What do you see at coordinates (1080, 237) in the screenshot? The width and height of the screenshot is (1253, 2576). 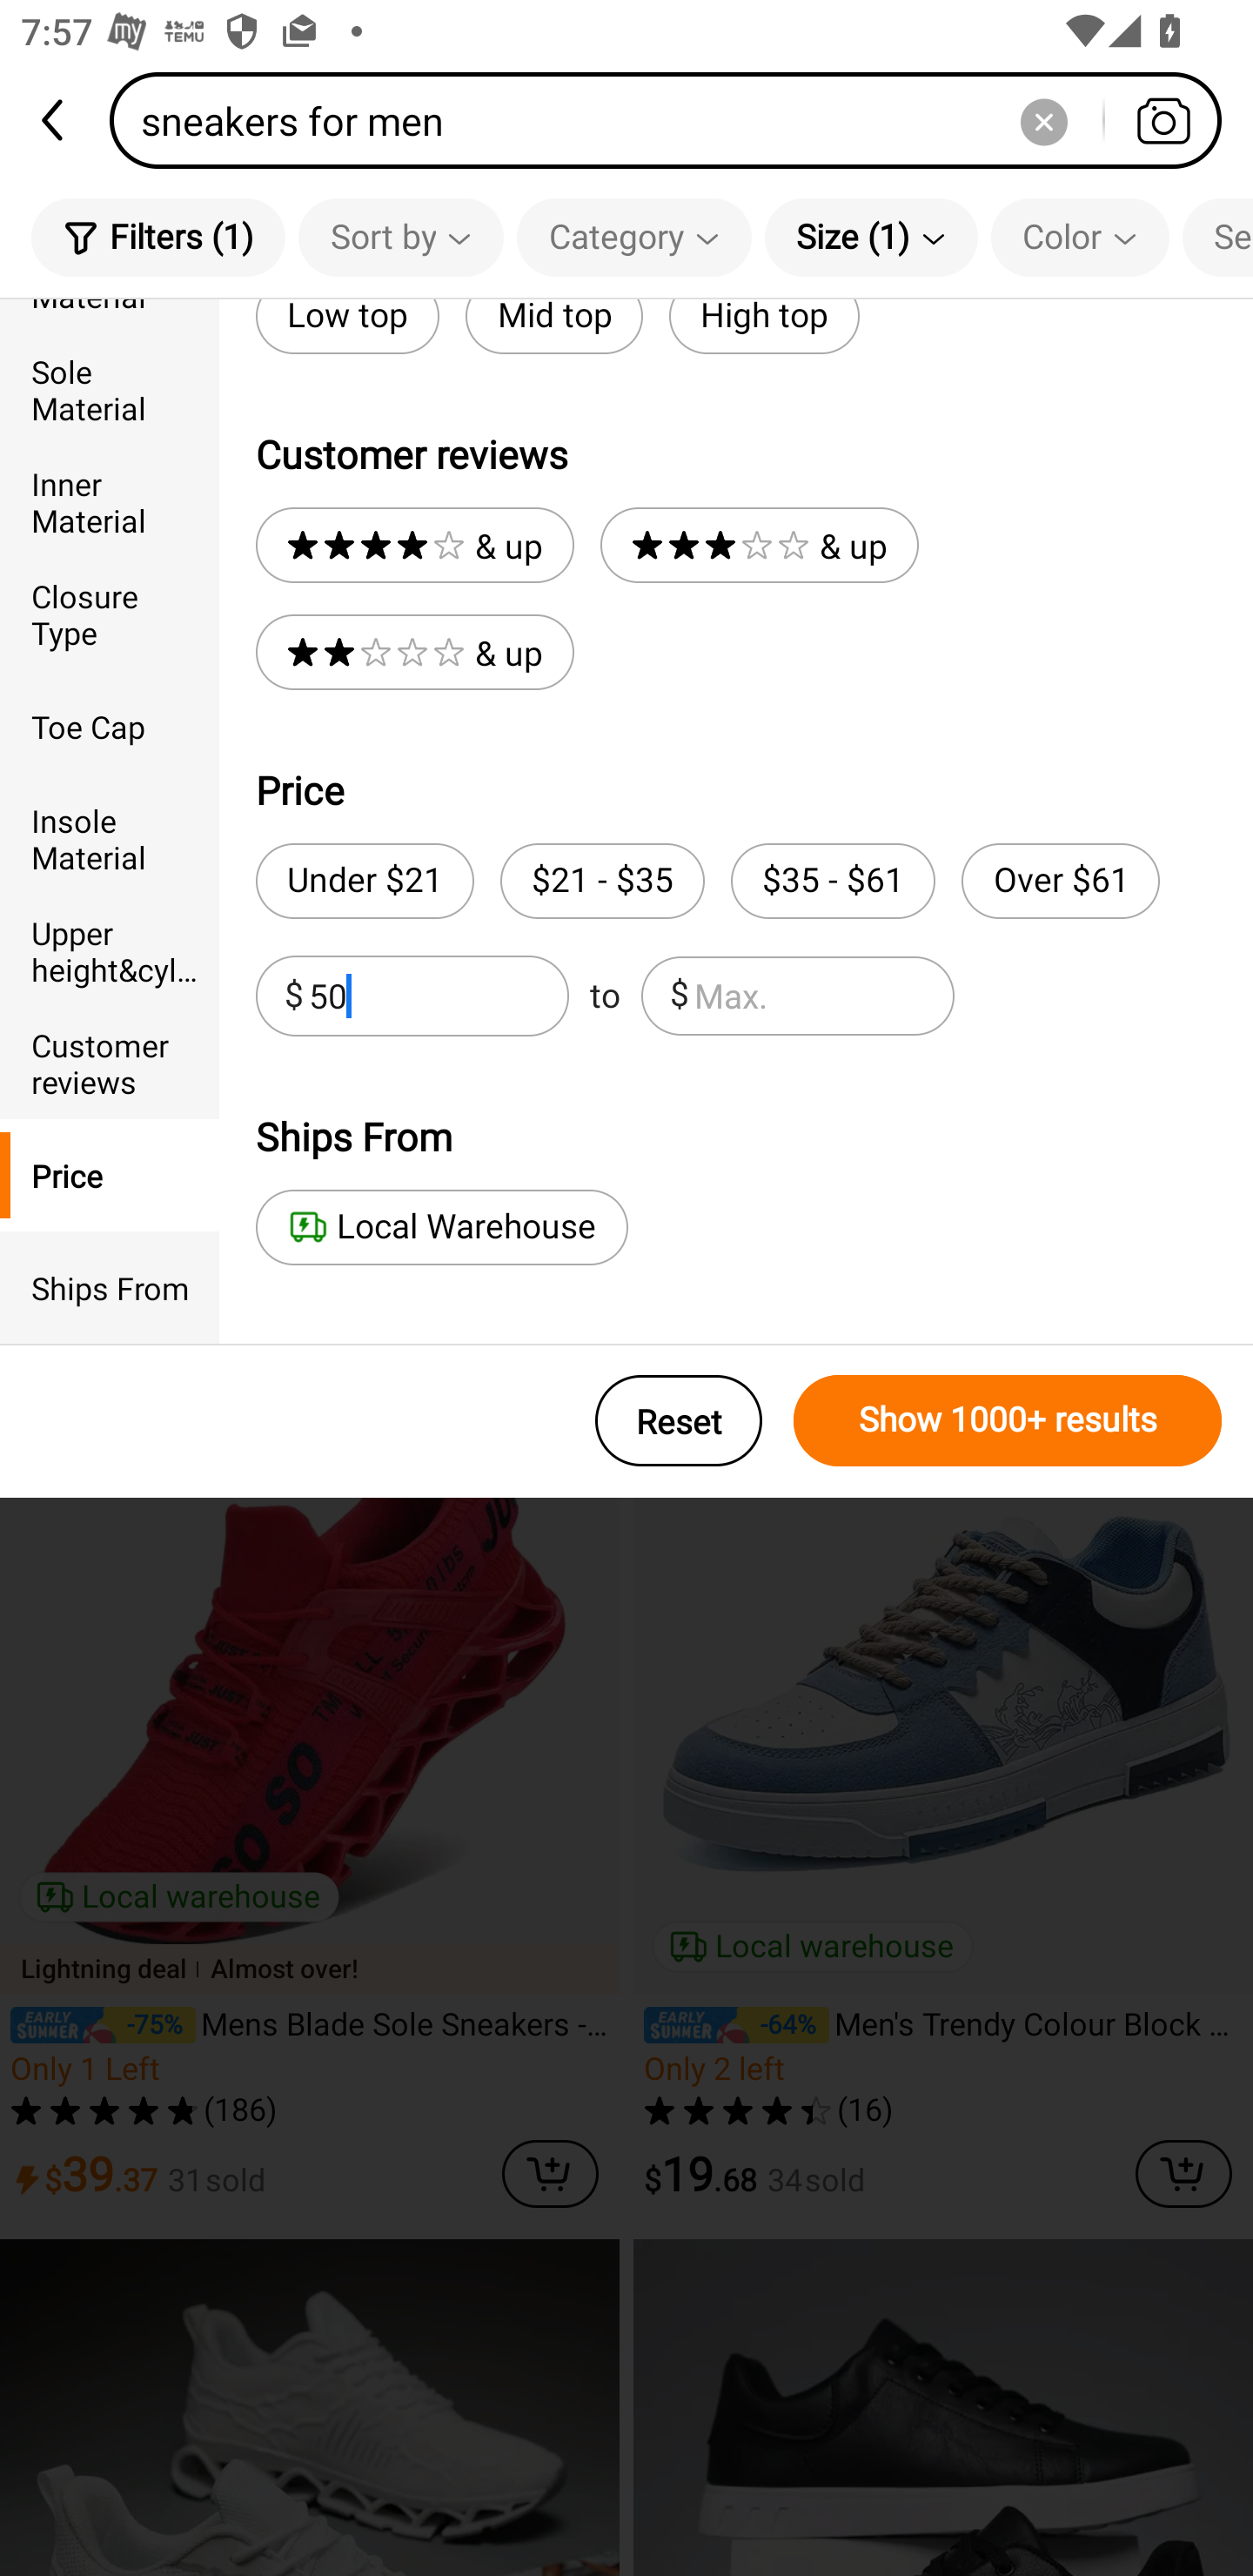 I see `Color` at bounding box center [1080, 237].